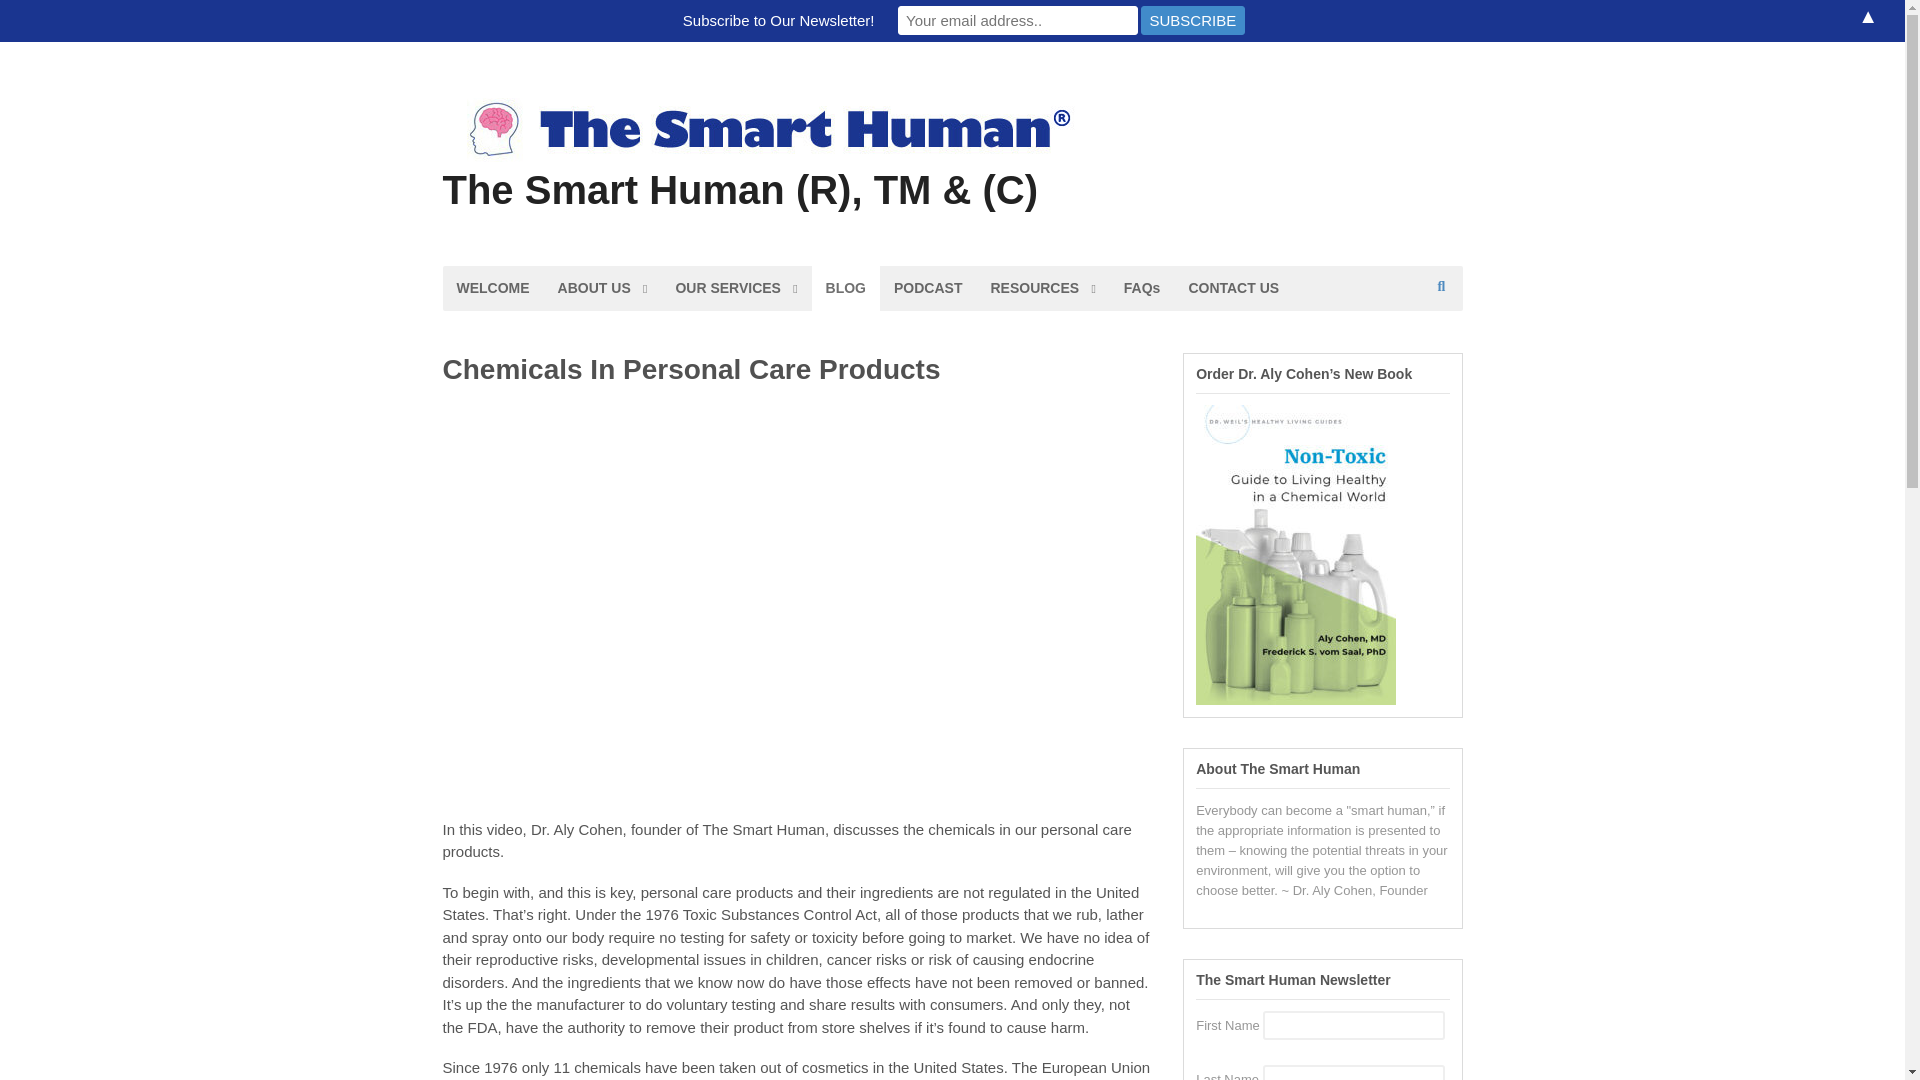 The height and width of the screenshot is (1080, 1920). I want to click on FAQs, so click(1142, 288).